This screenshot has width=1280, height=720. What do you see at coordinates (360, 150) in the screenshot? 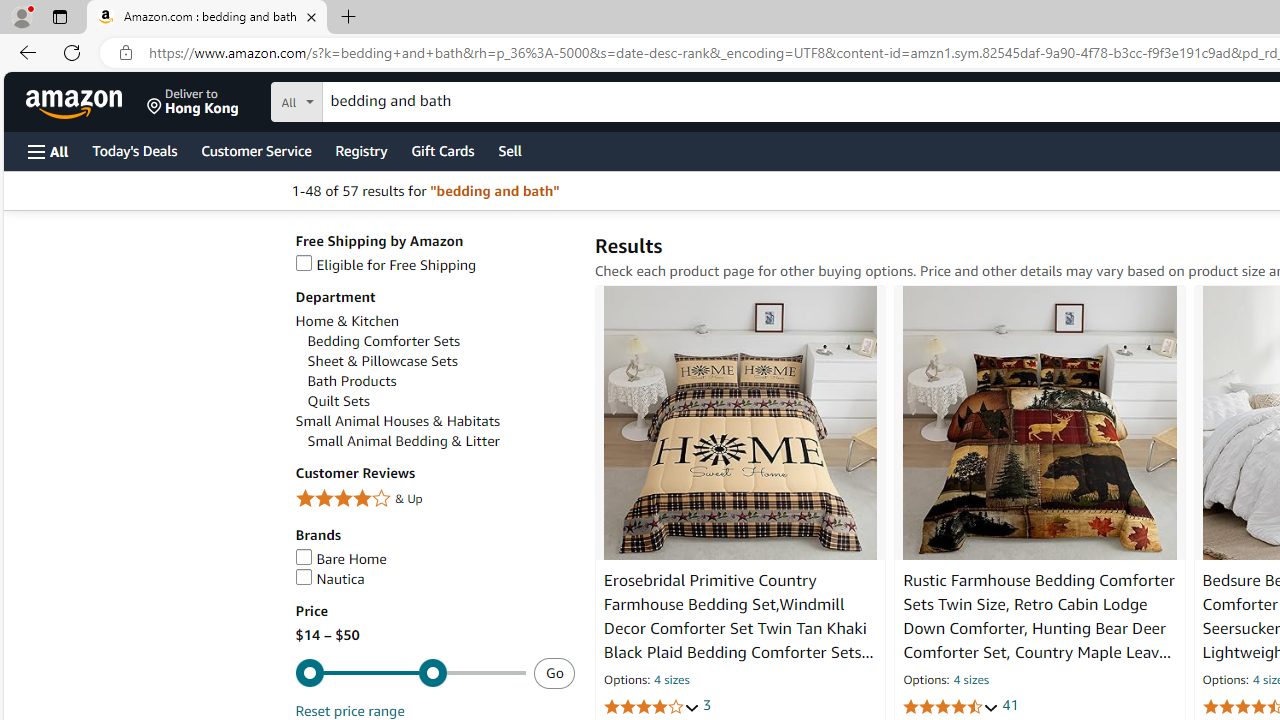
I see `Registry` at bounding box center [360, 150].